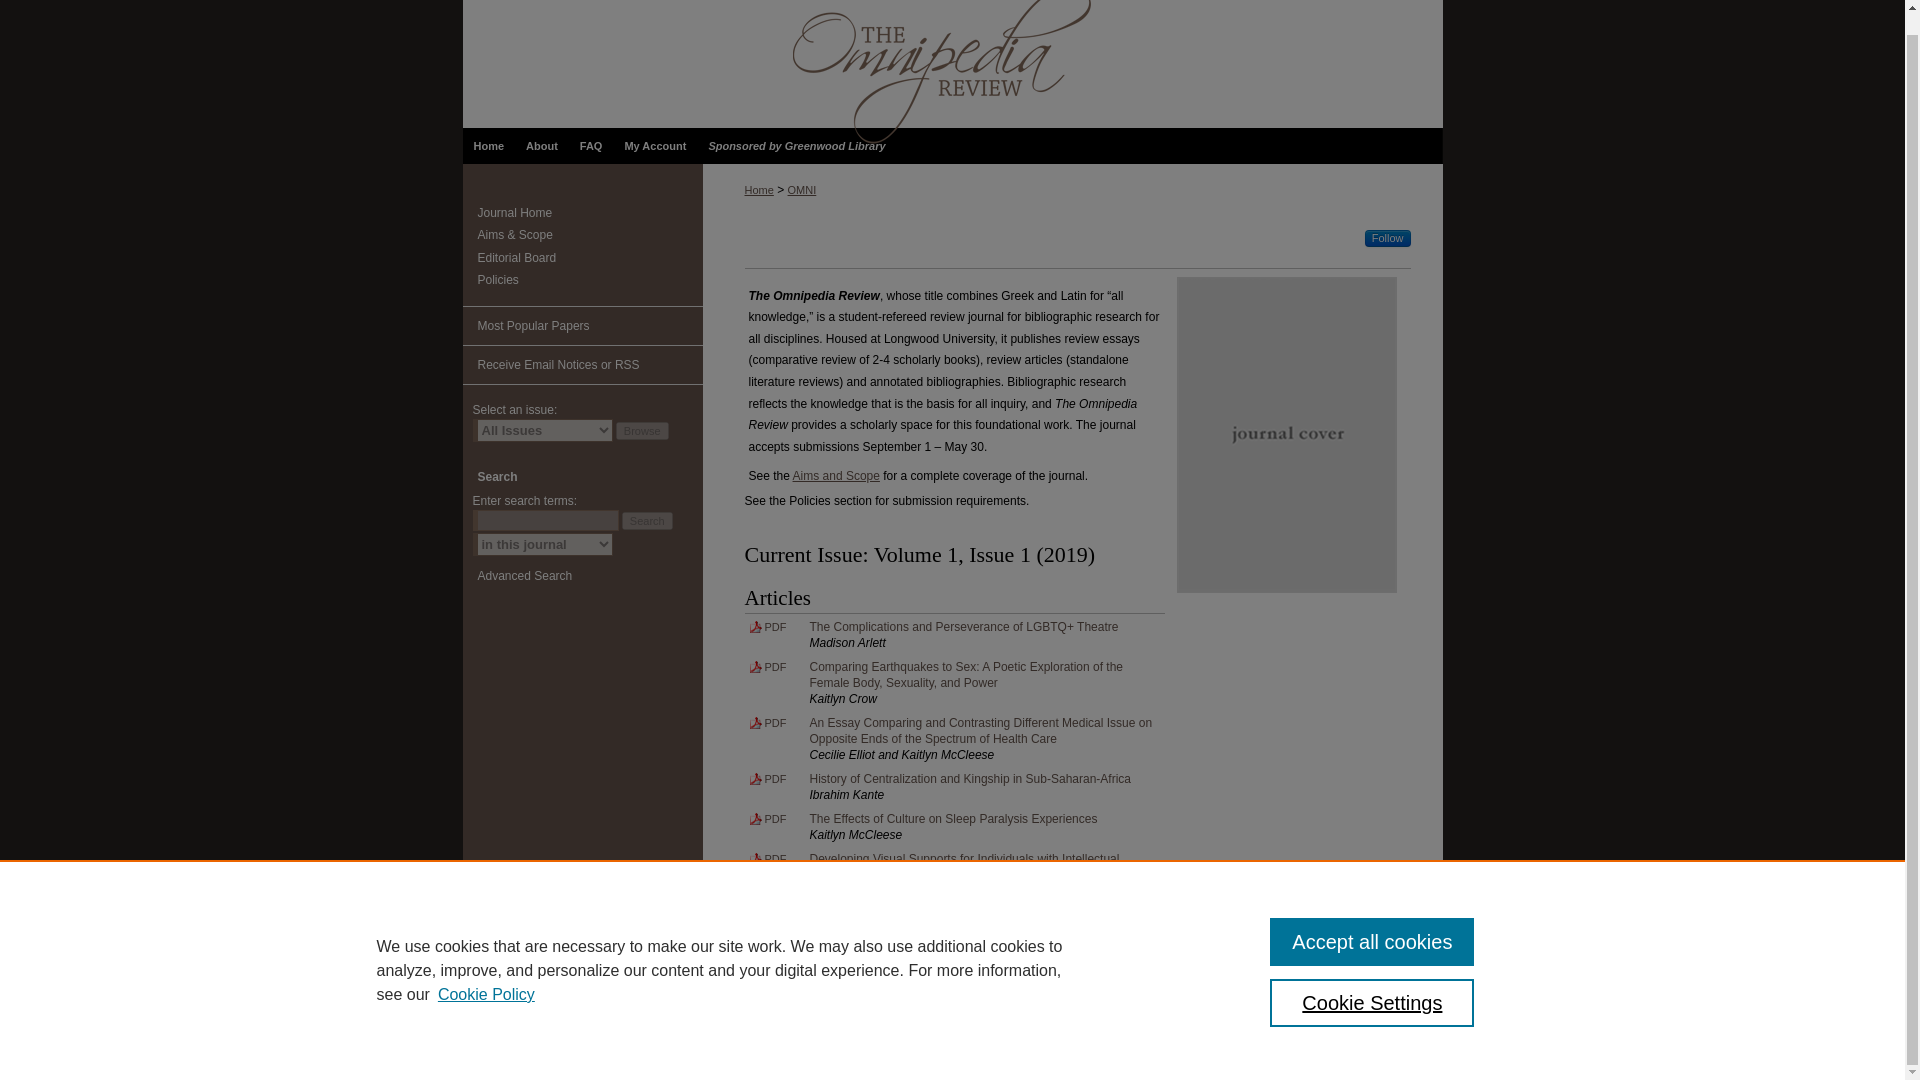 This screenshot has height=1080, width=1920. What do you see at coordinates (591, 146) in the screenshot?
I see `FAQ` at bounding box center [591, 146].